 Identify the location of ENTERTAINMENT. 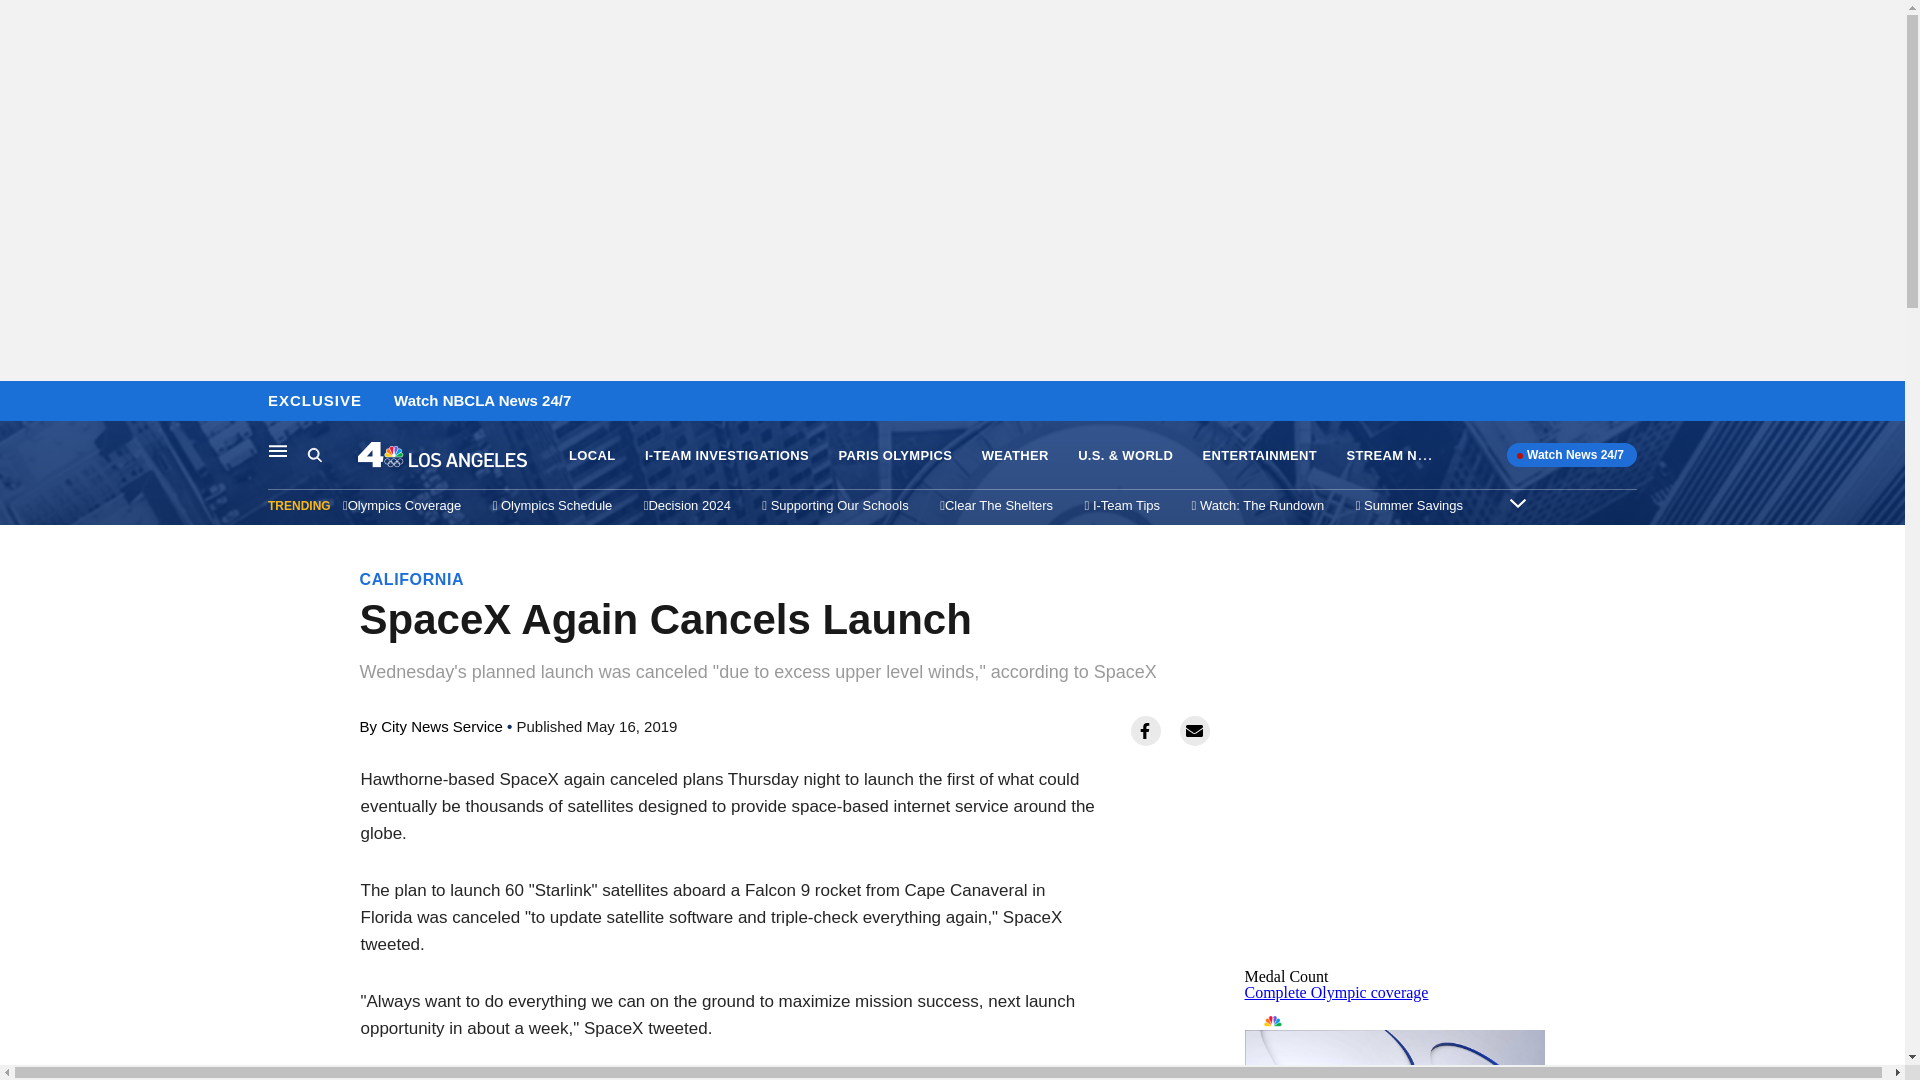
(1260, 456).